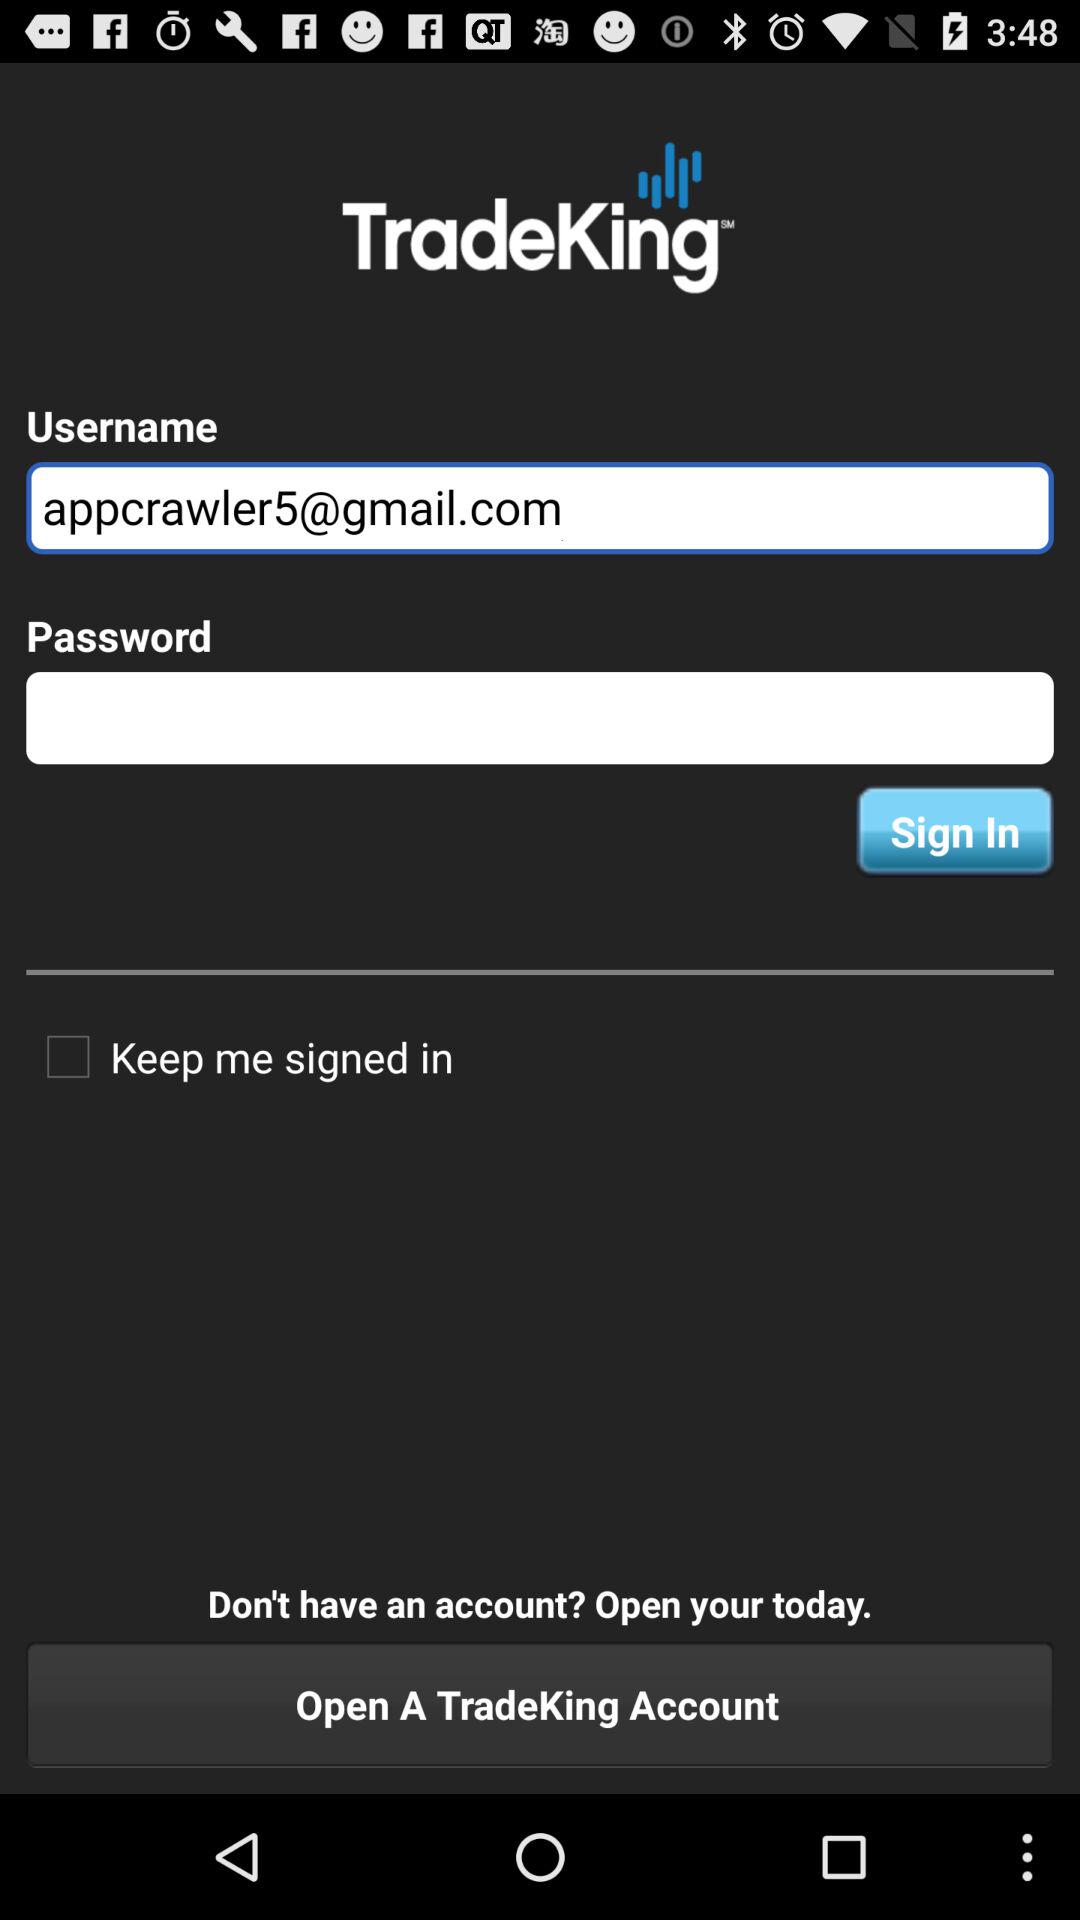 This screenshot has height=1920, width=1080. I want to click on scroll until appcrawler5@gmail.com icon, so click(540, 508).